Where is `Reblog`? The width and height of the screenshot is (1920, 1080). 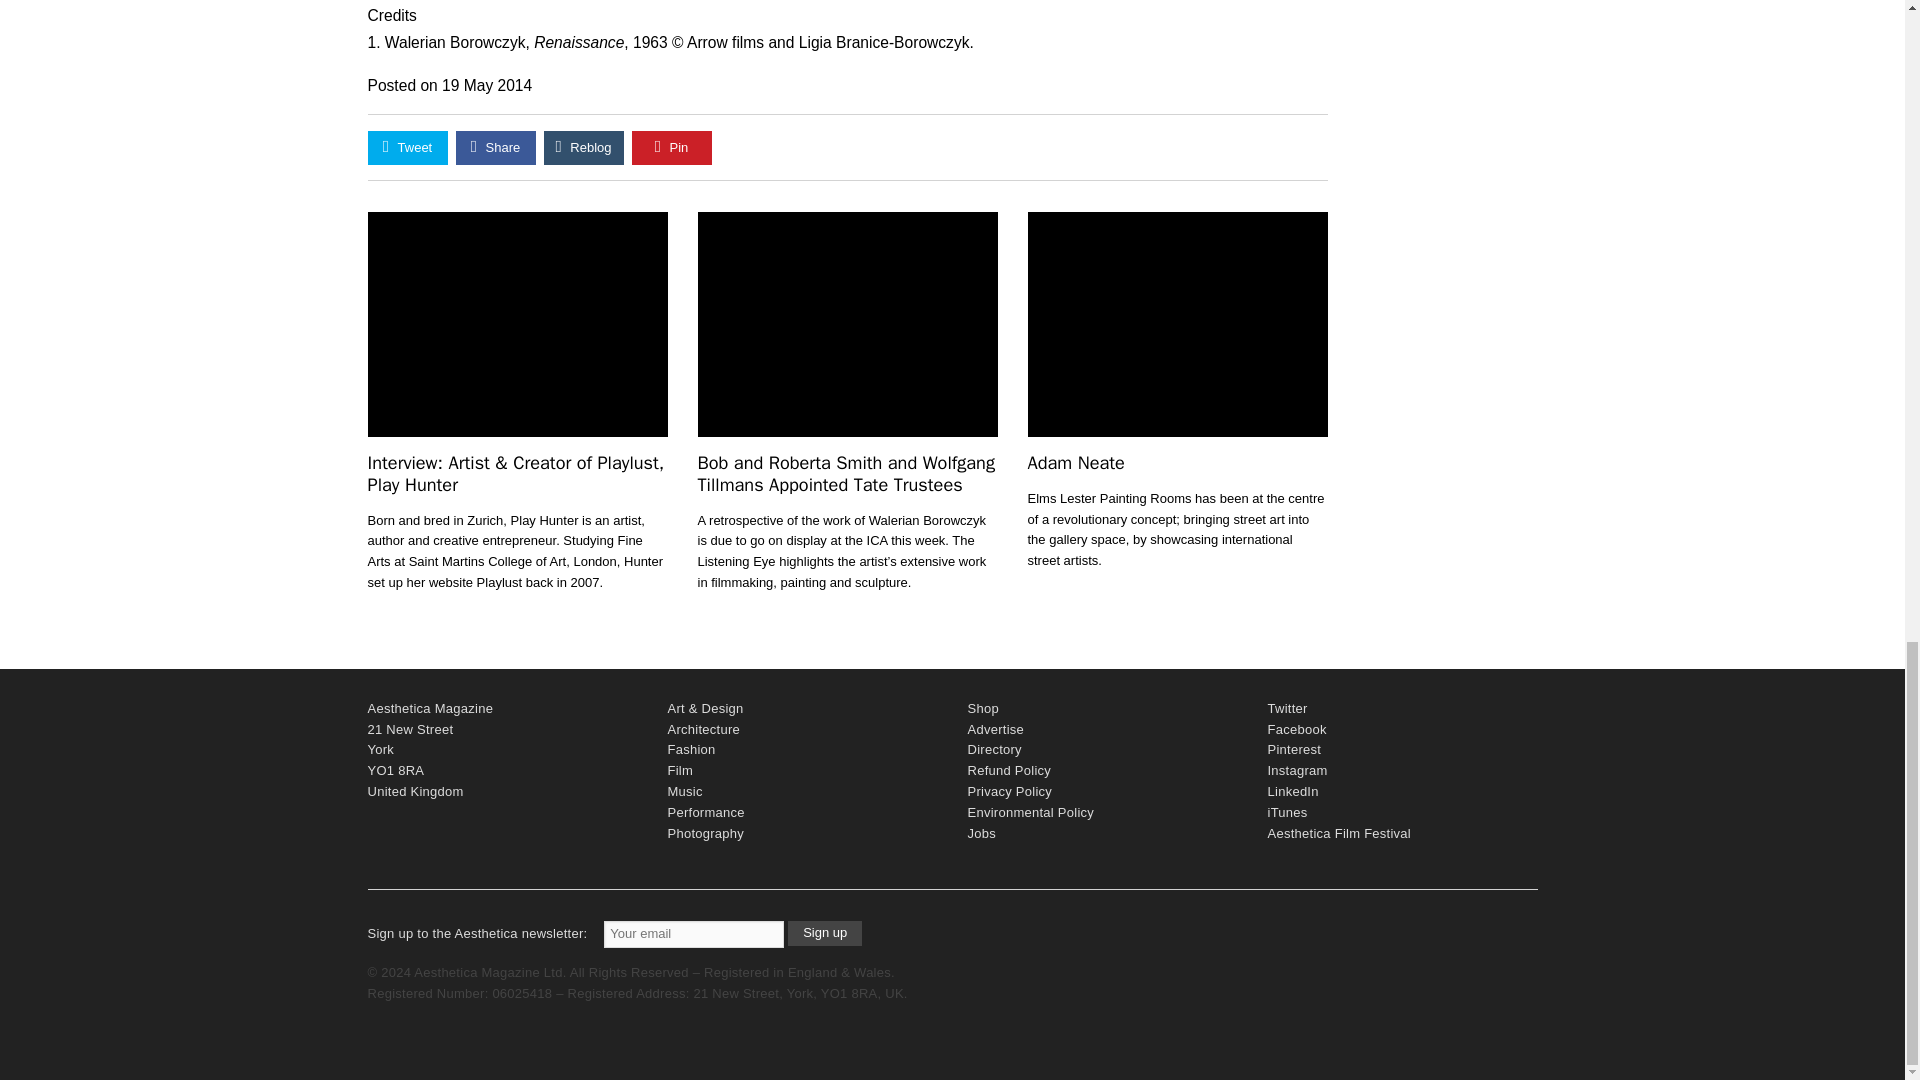 Reblog is located at coordinates (584, 148).